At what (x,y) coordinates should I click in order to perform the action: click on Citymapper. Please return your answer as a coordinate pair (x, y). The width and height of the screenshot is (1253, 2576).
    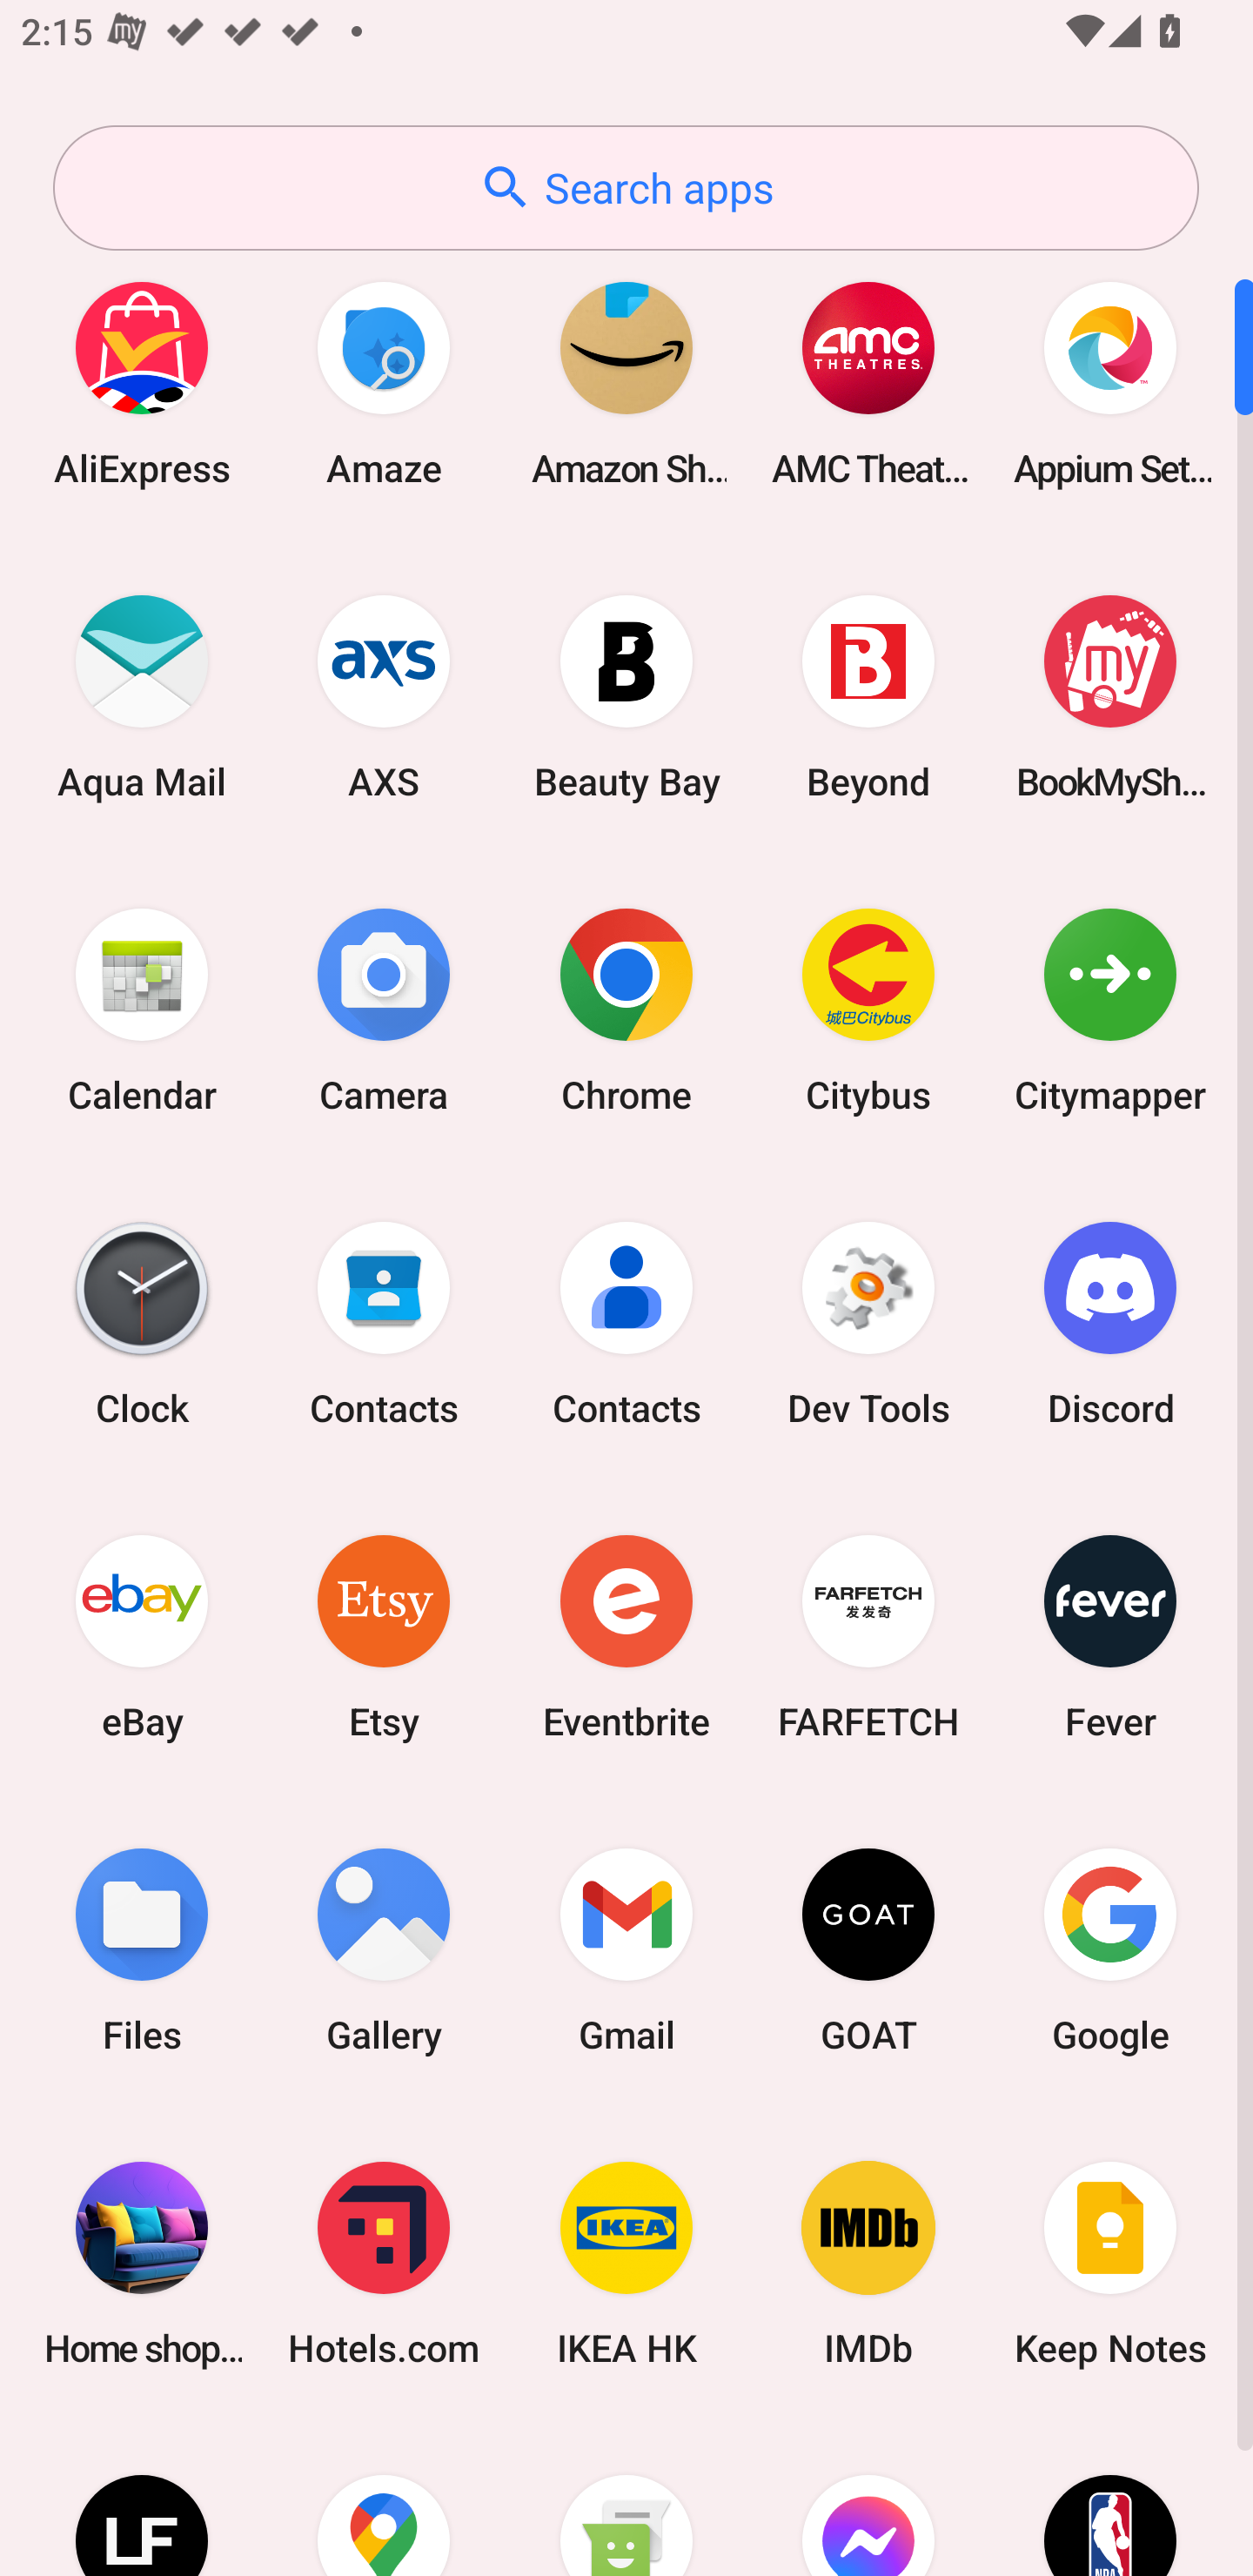
    Looking at the image, I should click on (1110, 1010).